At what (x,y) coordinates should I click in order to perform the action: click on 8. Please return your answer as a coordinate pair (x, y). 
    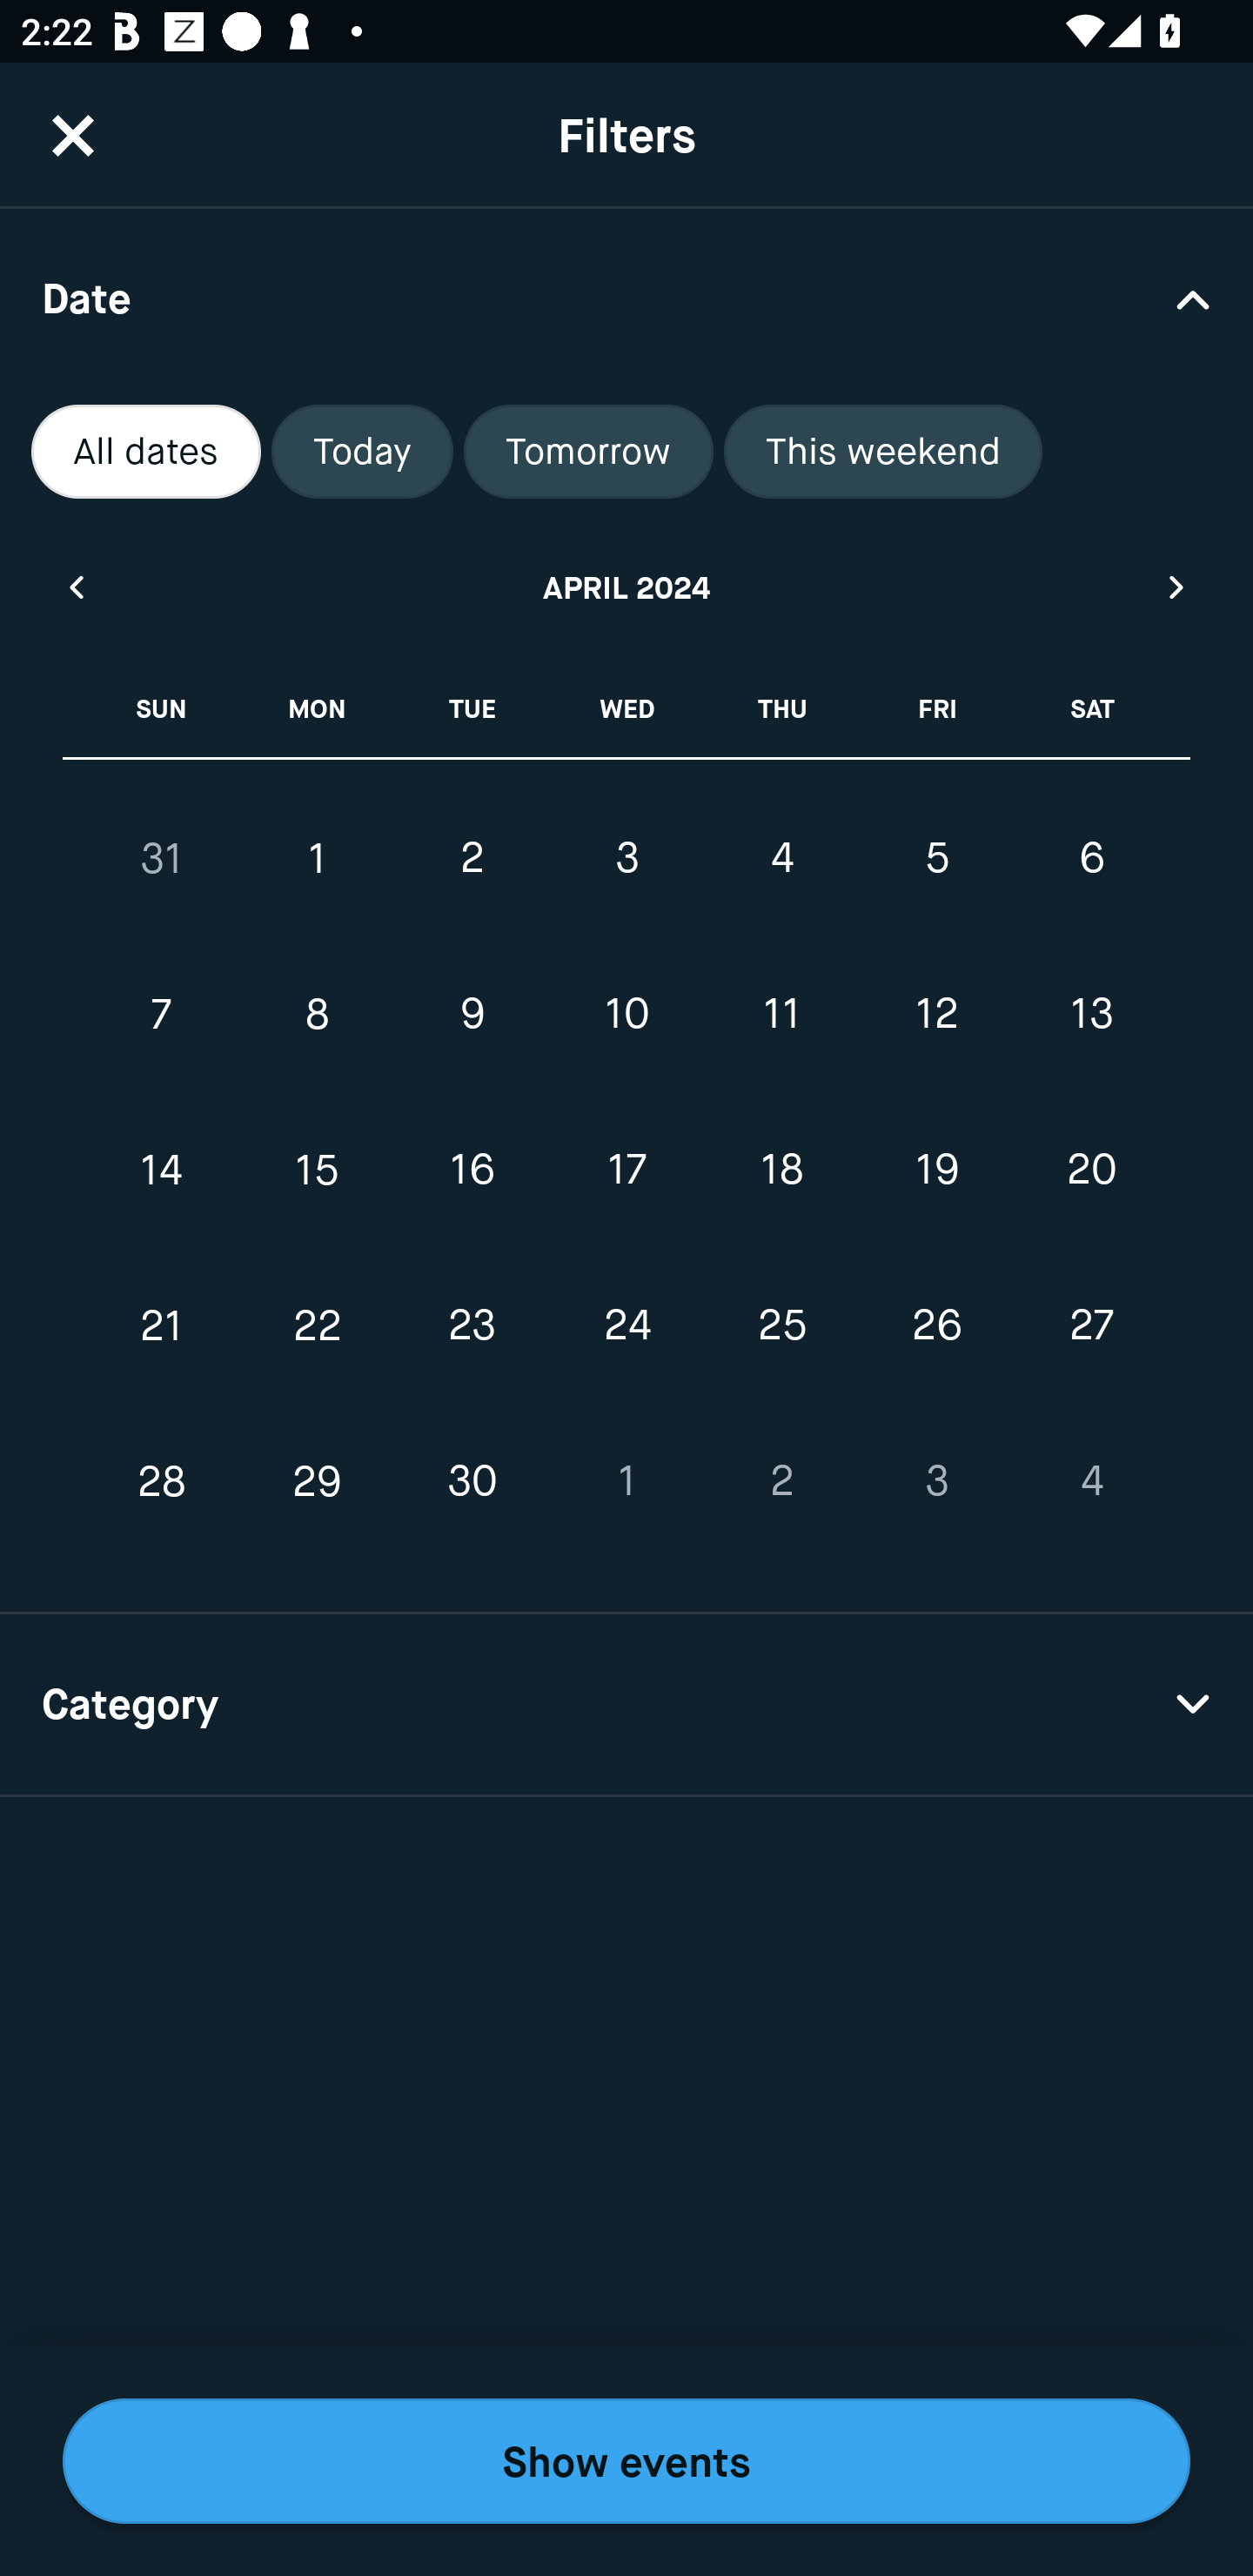
    Looking at the image, I should click on (317, 1015).